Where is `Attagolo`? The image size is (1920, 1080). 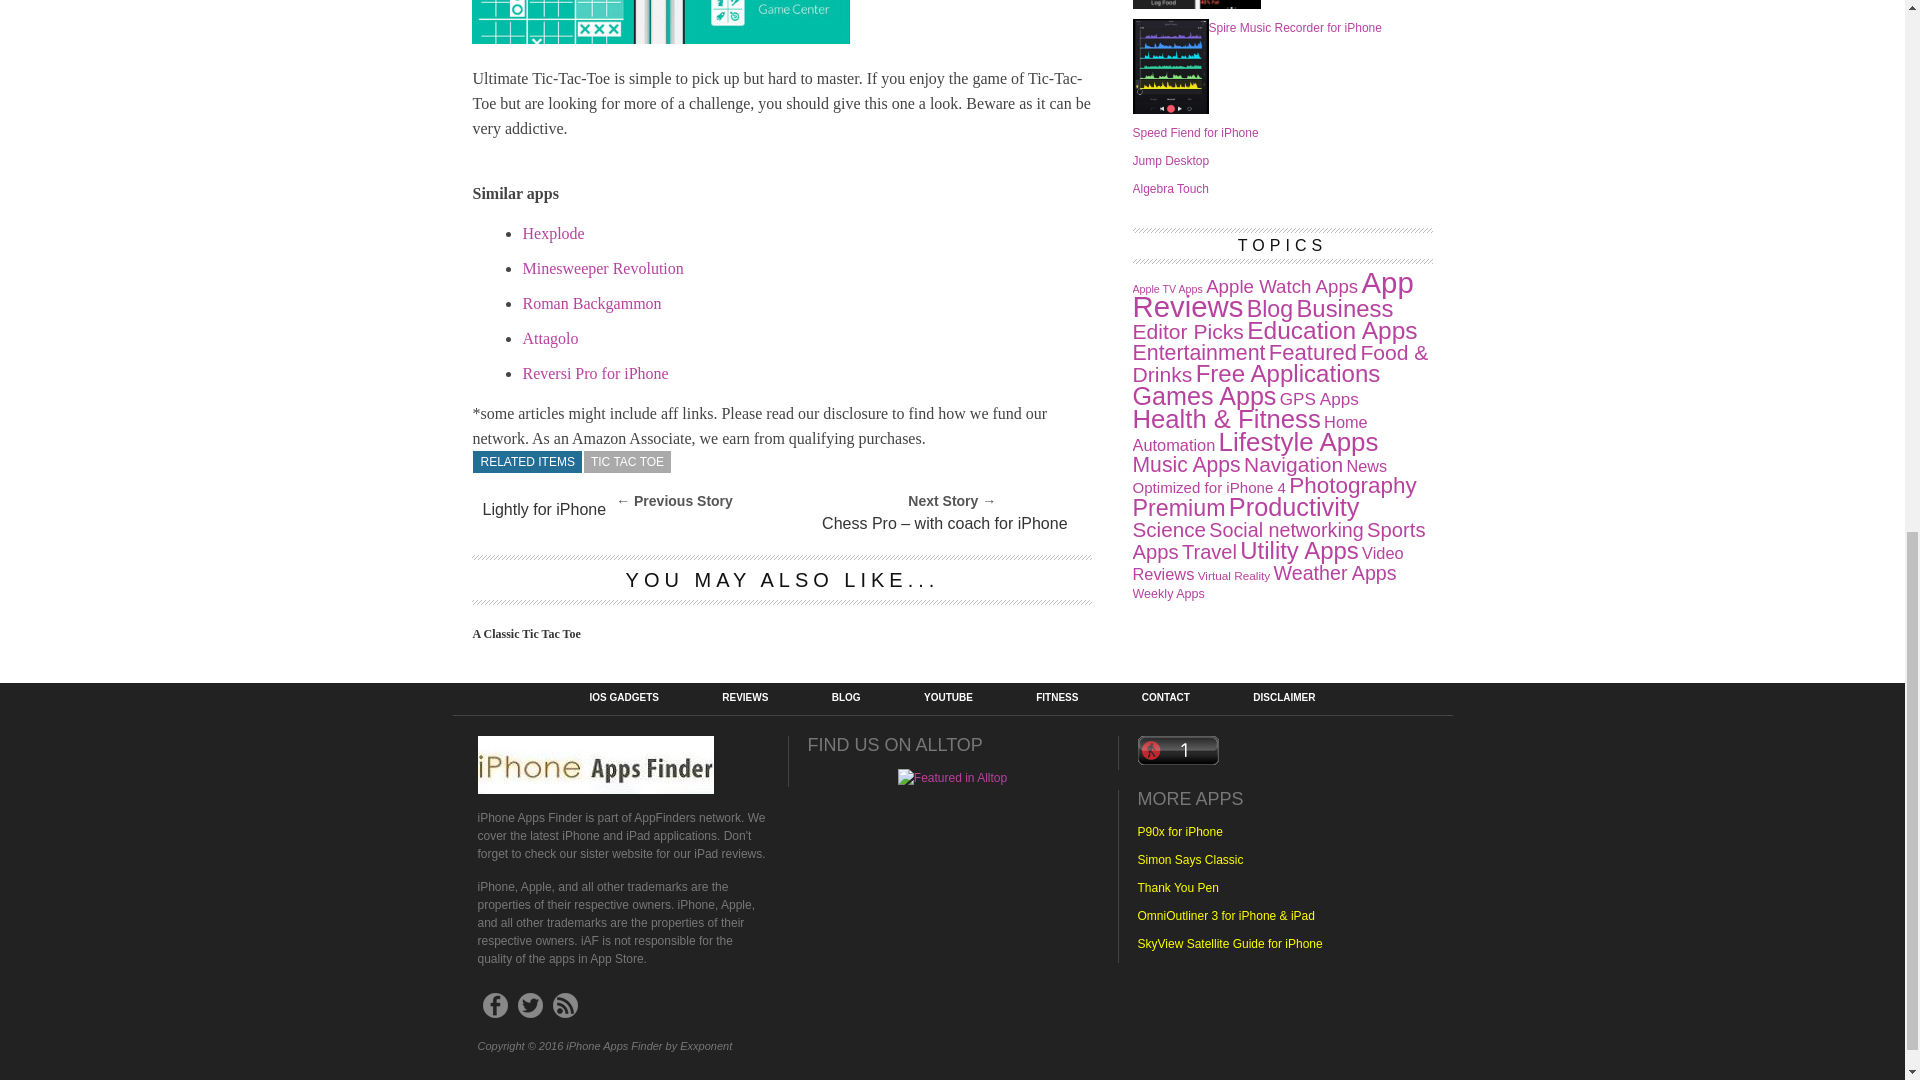
Attagolo is located at coordinates (550, 338).